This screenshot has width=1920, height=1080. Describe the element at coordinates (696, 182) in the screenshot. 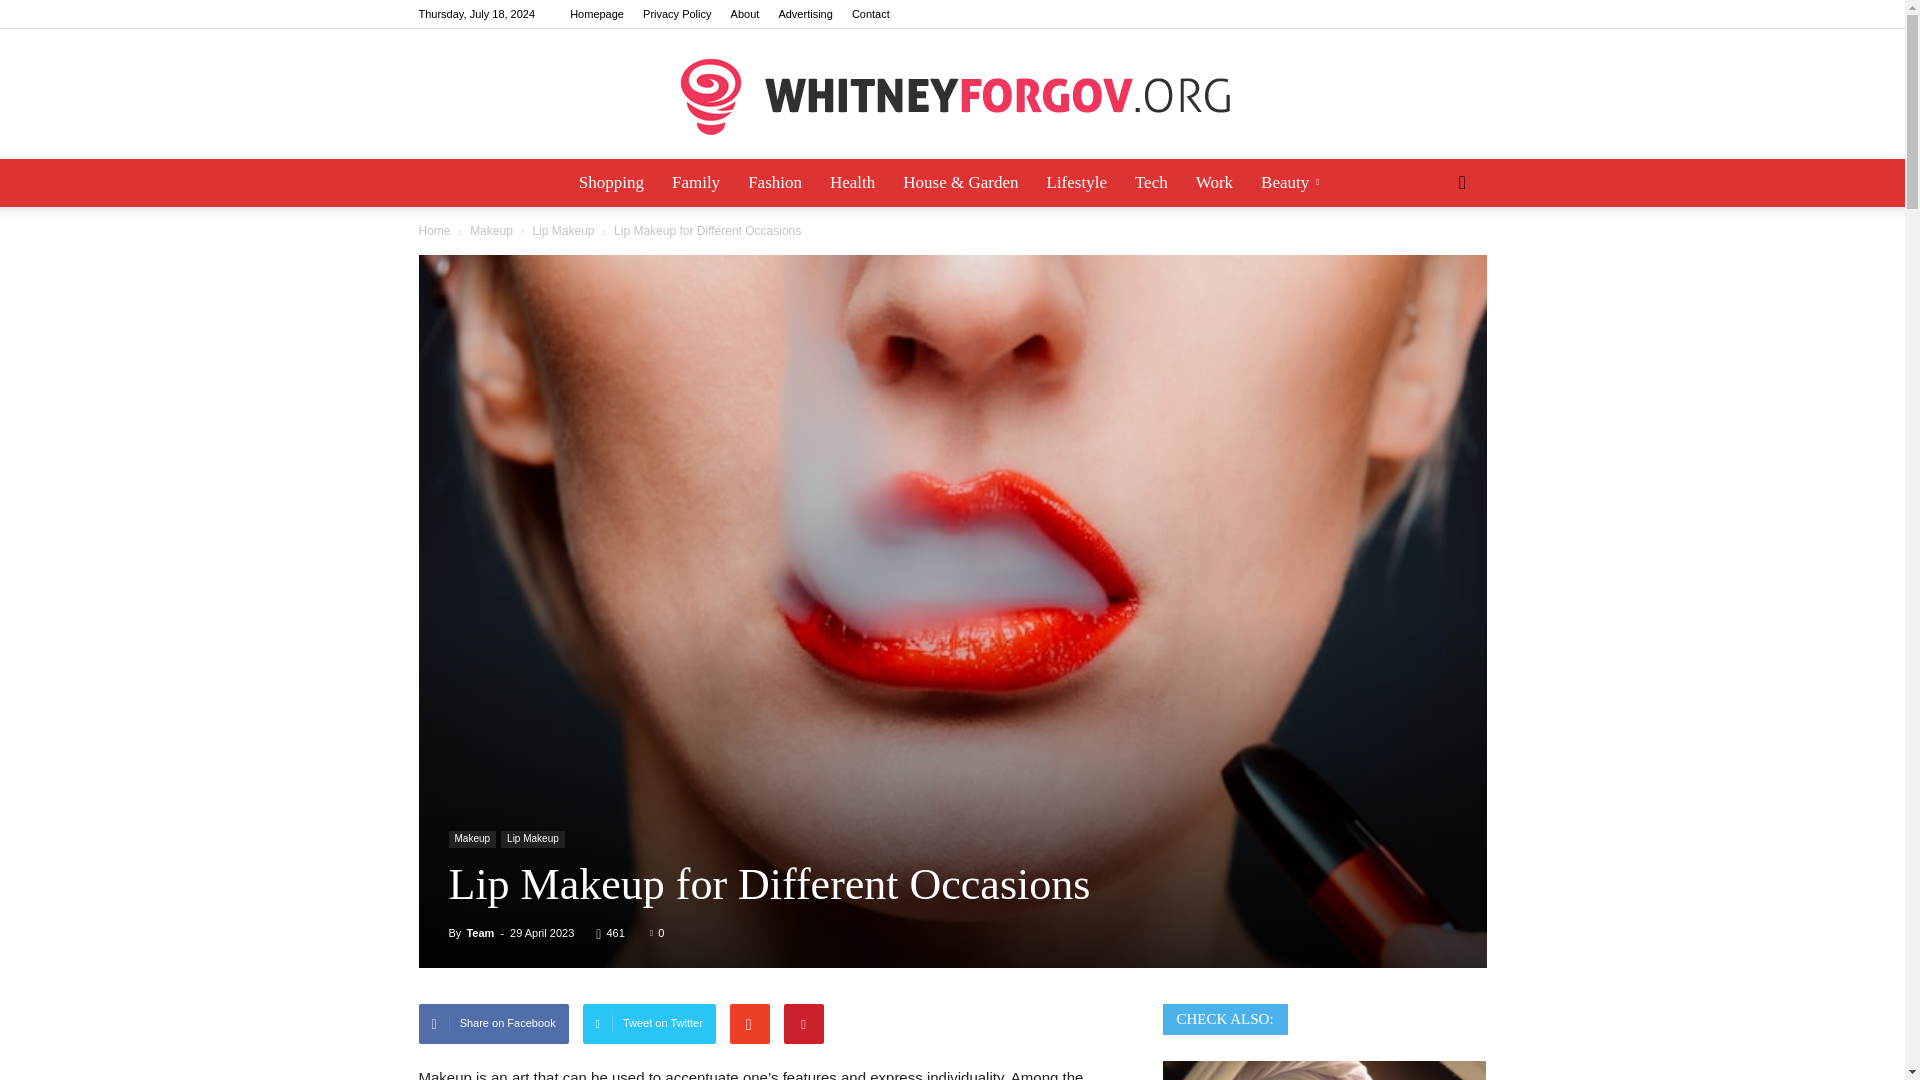

I see `Family` at that location.